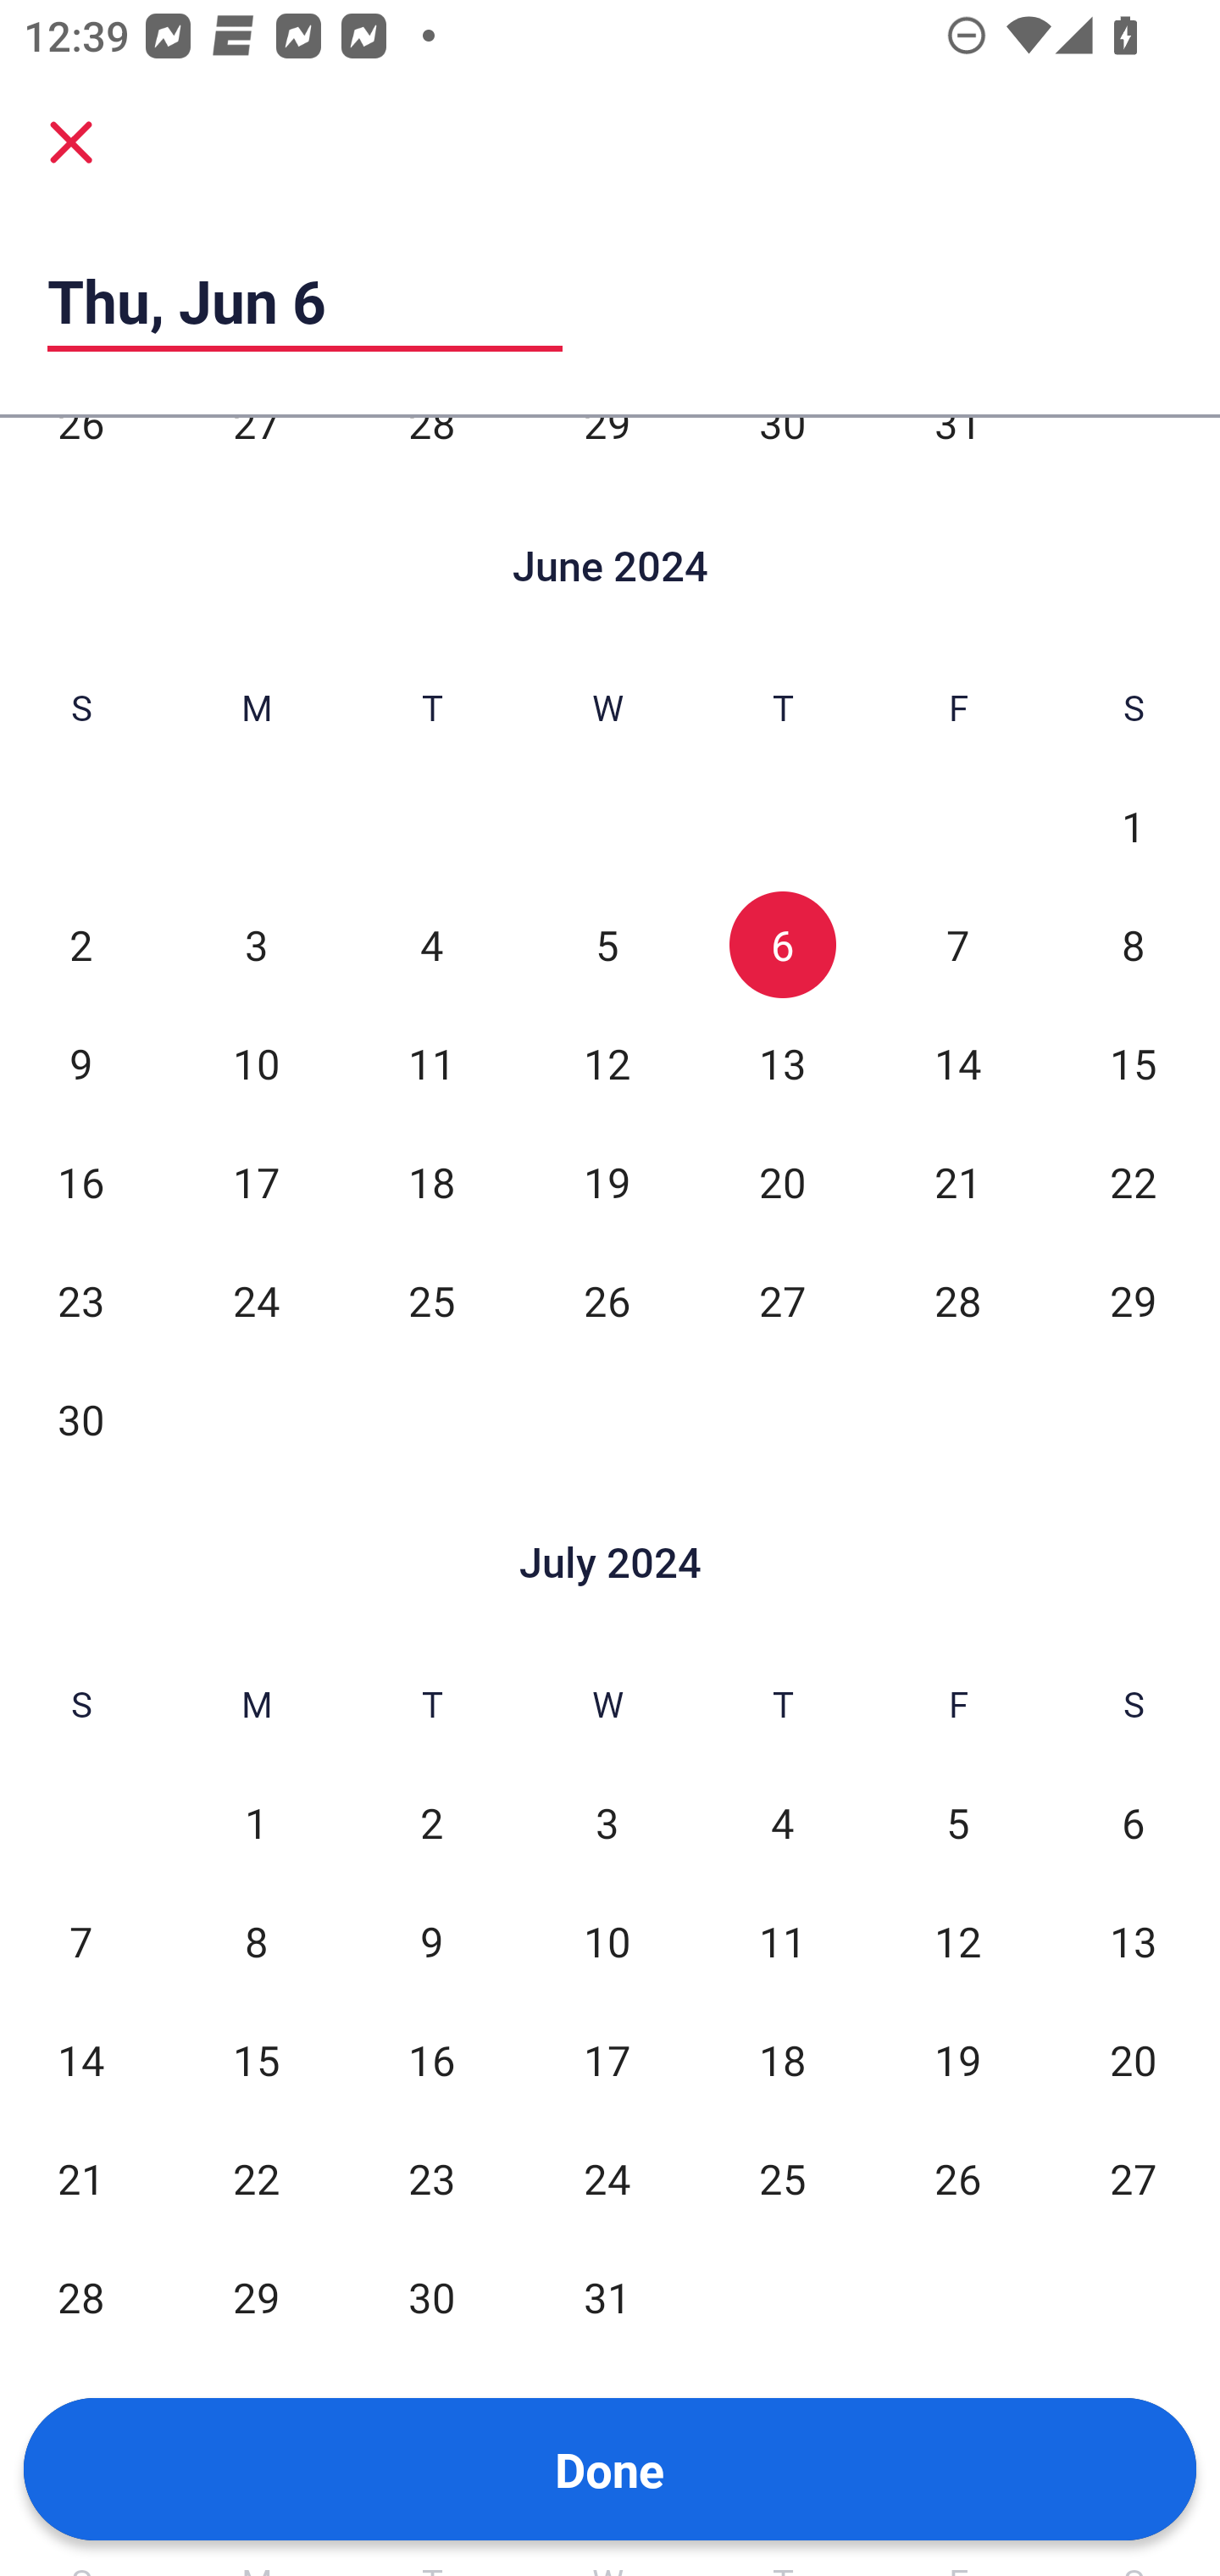 The height and width of the screenshot is (2576, 1220). What do you see at coordinates (1134, 945) in the screenshot?
I see `8 Sat, Jun 8, Not Selected` at bounding box center [1134, 945].